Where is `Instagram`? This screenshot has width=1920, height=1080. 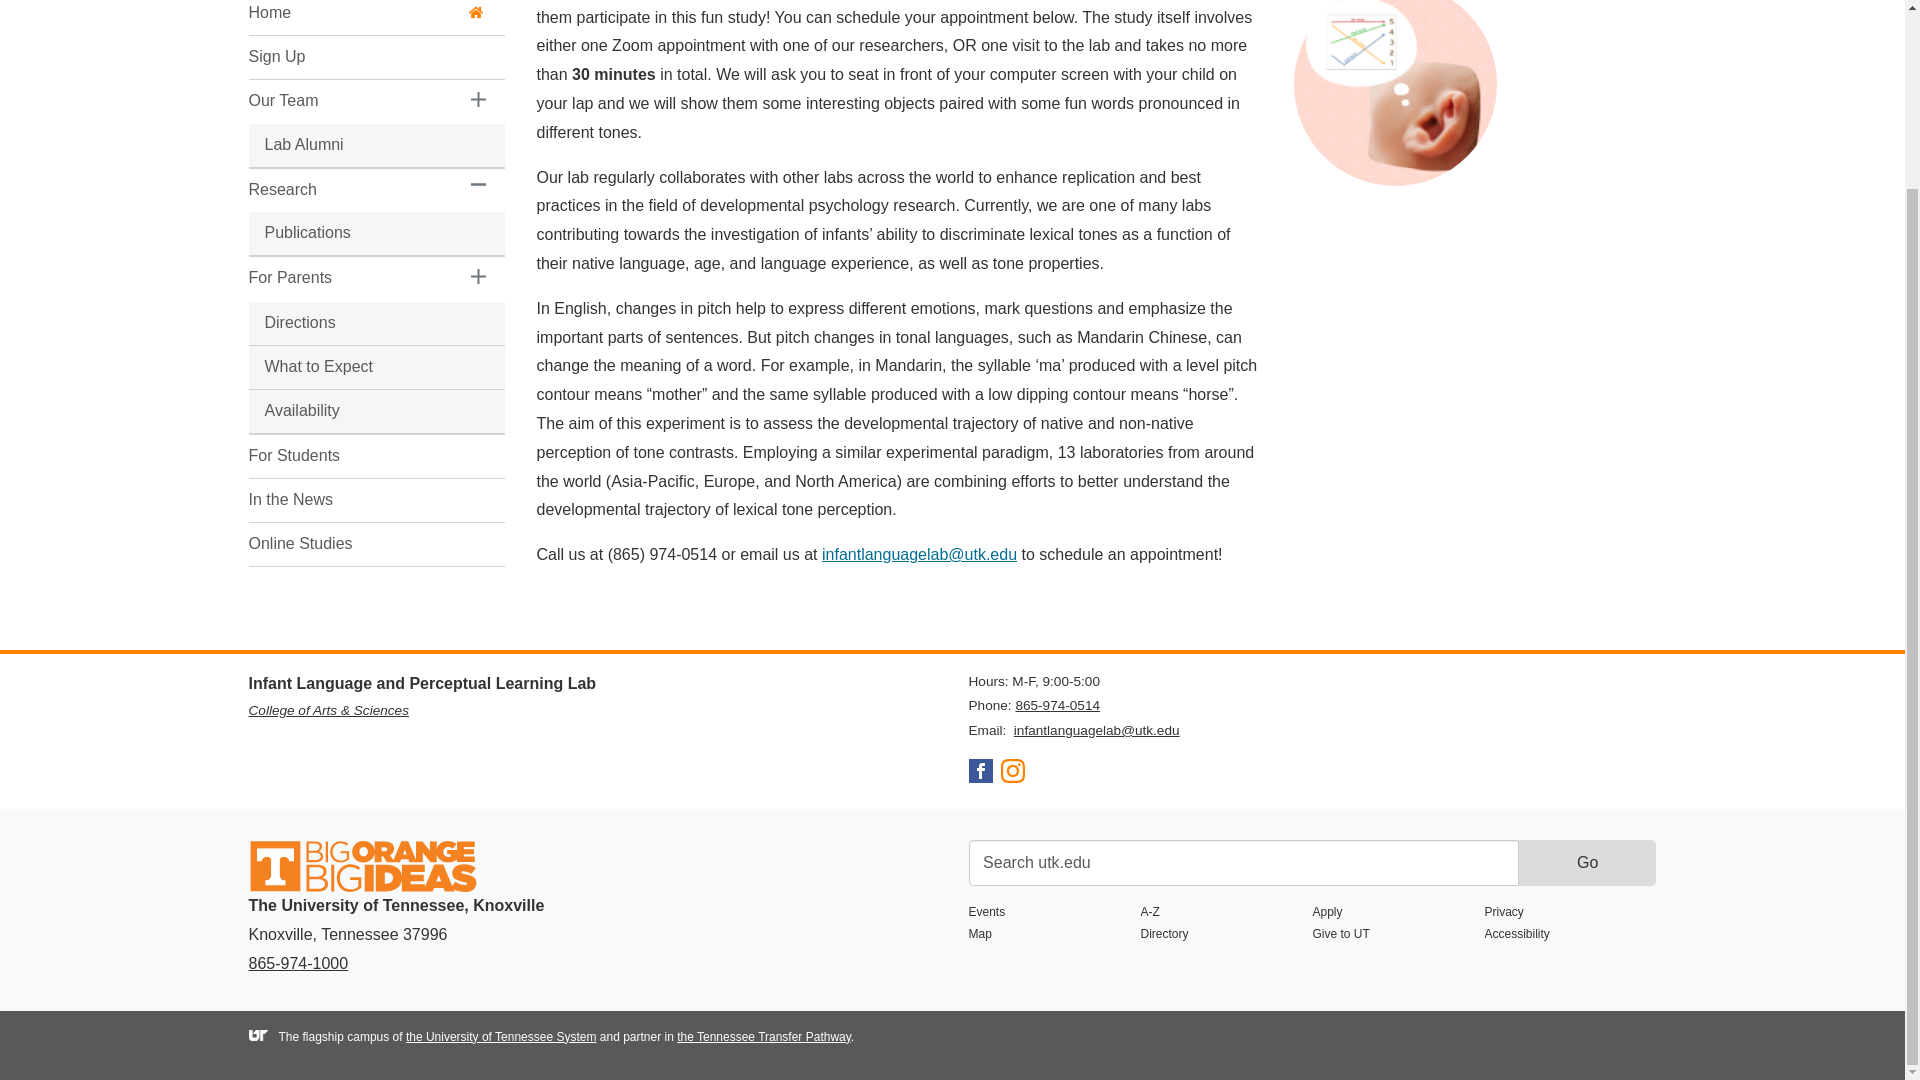 Instagram is located at coordinates (1012, 777).